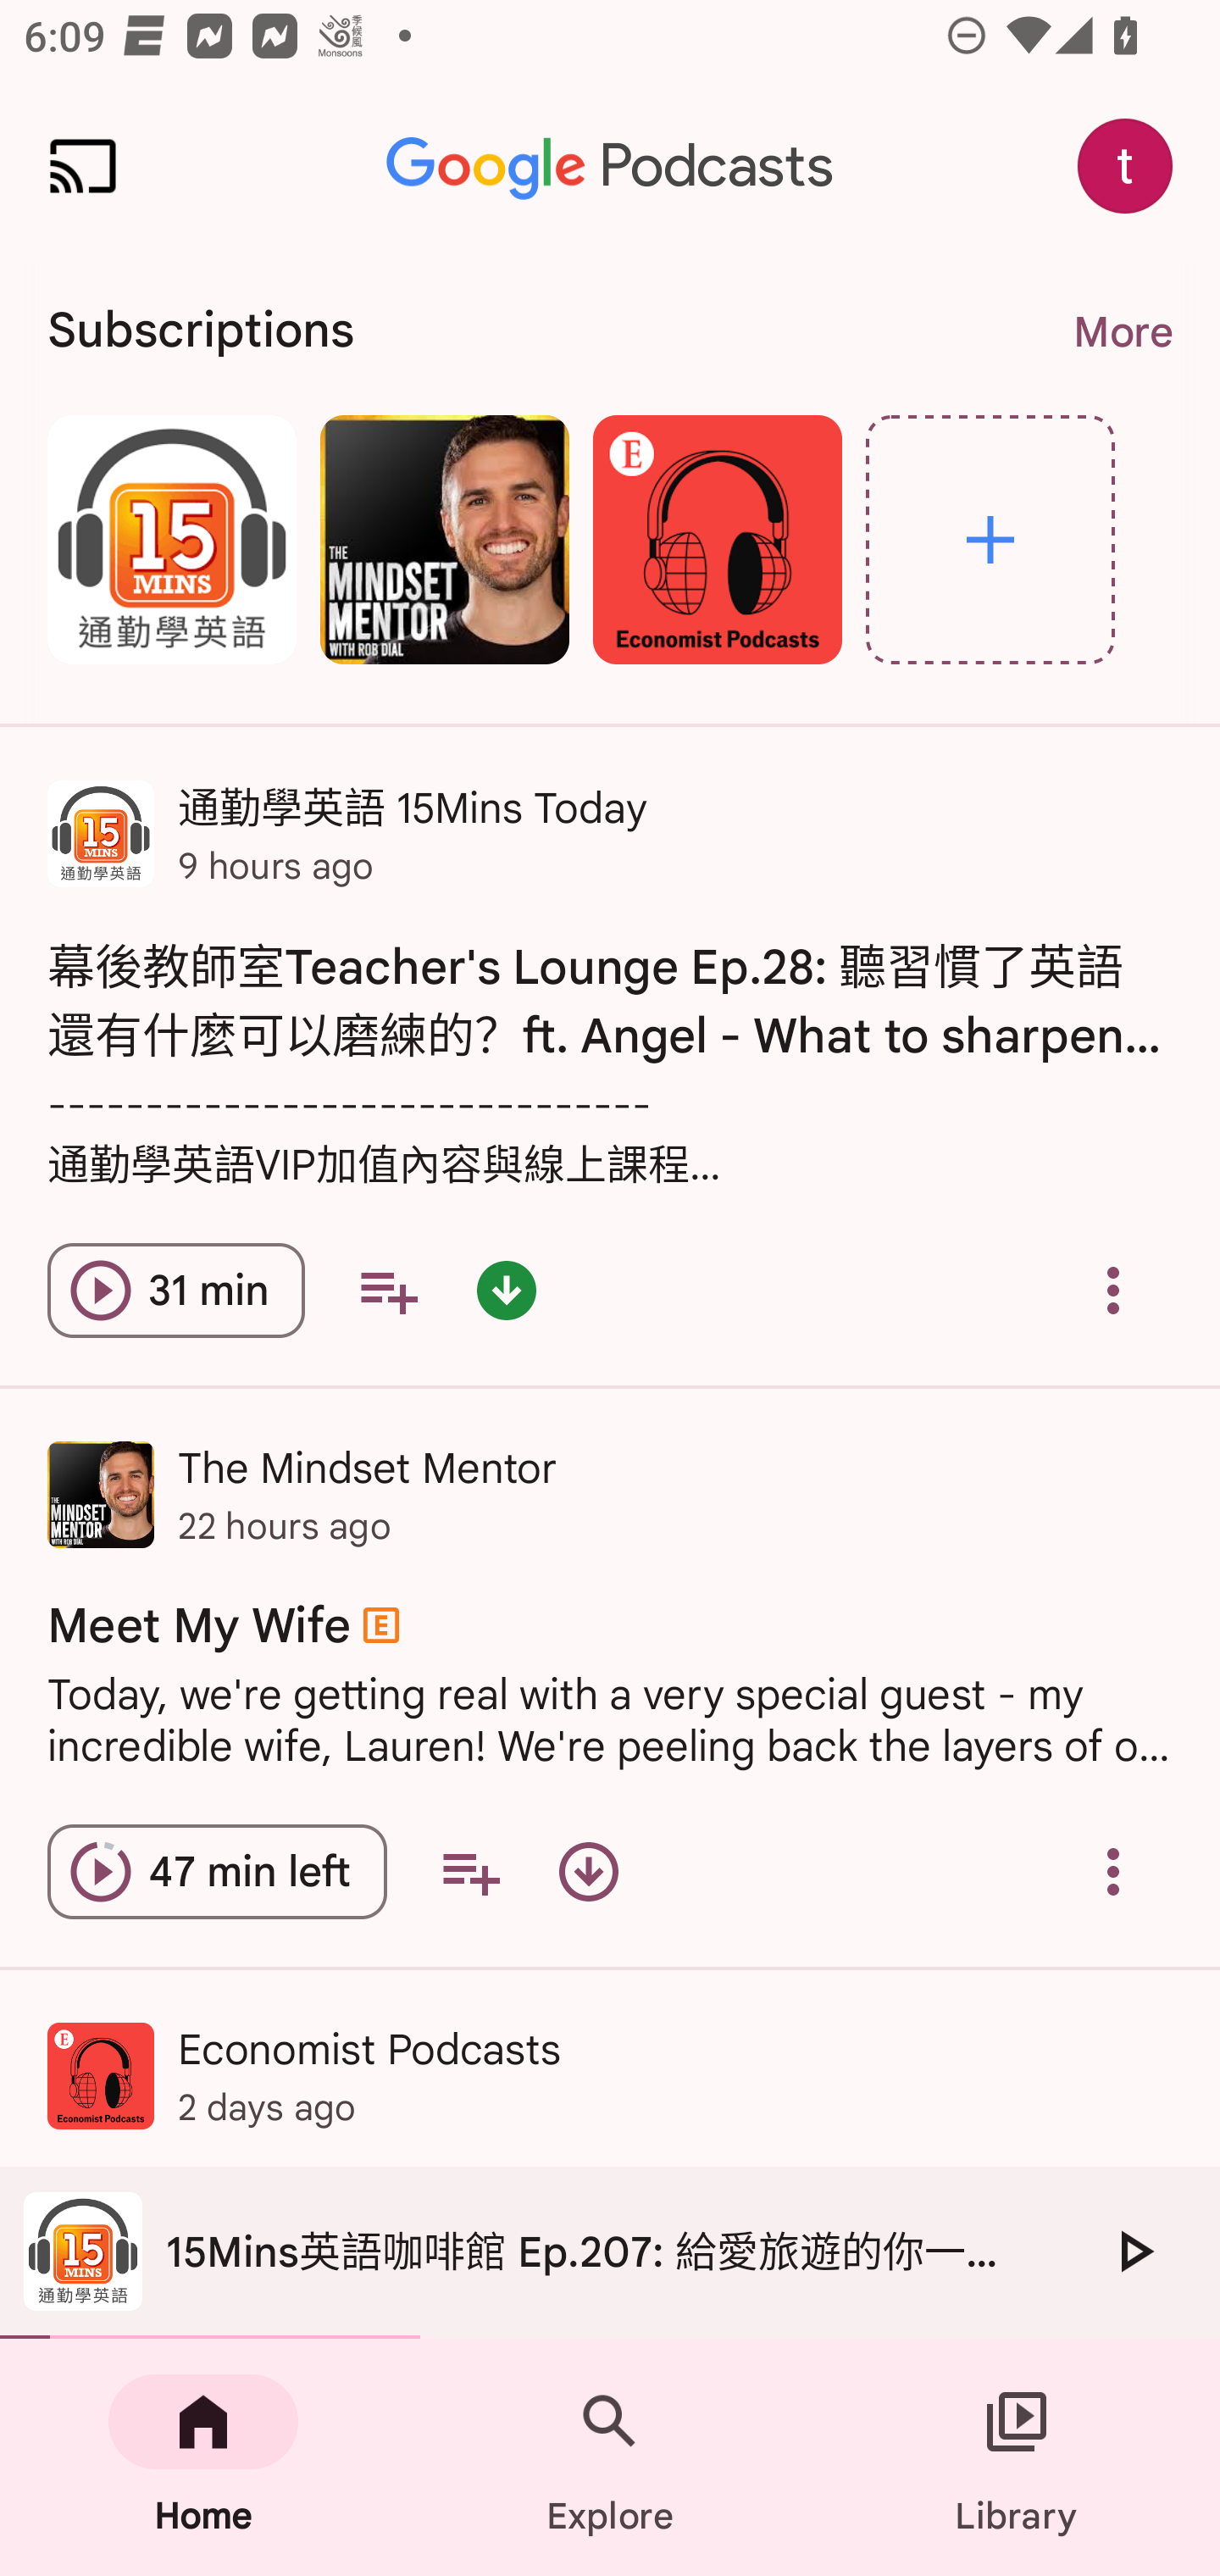  What do you see at coordinates (388, 1290) in the screenshot?
I see `Add to your queue` at bounding box center [388, 1290].